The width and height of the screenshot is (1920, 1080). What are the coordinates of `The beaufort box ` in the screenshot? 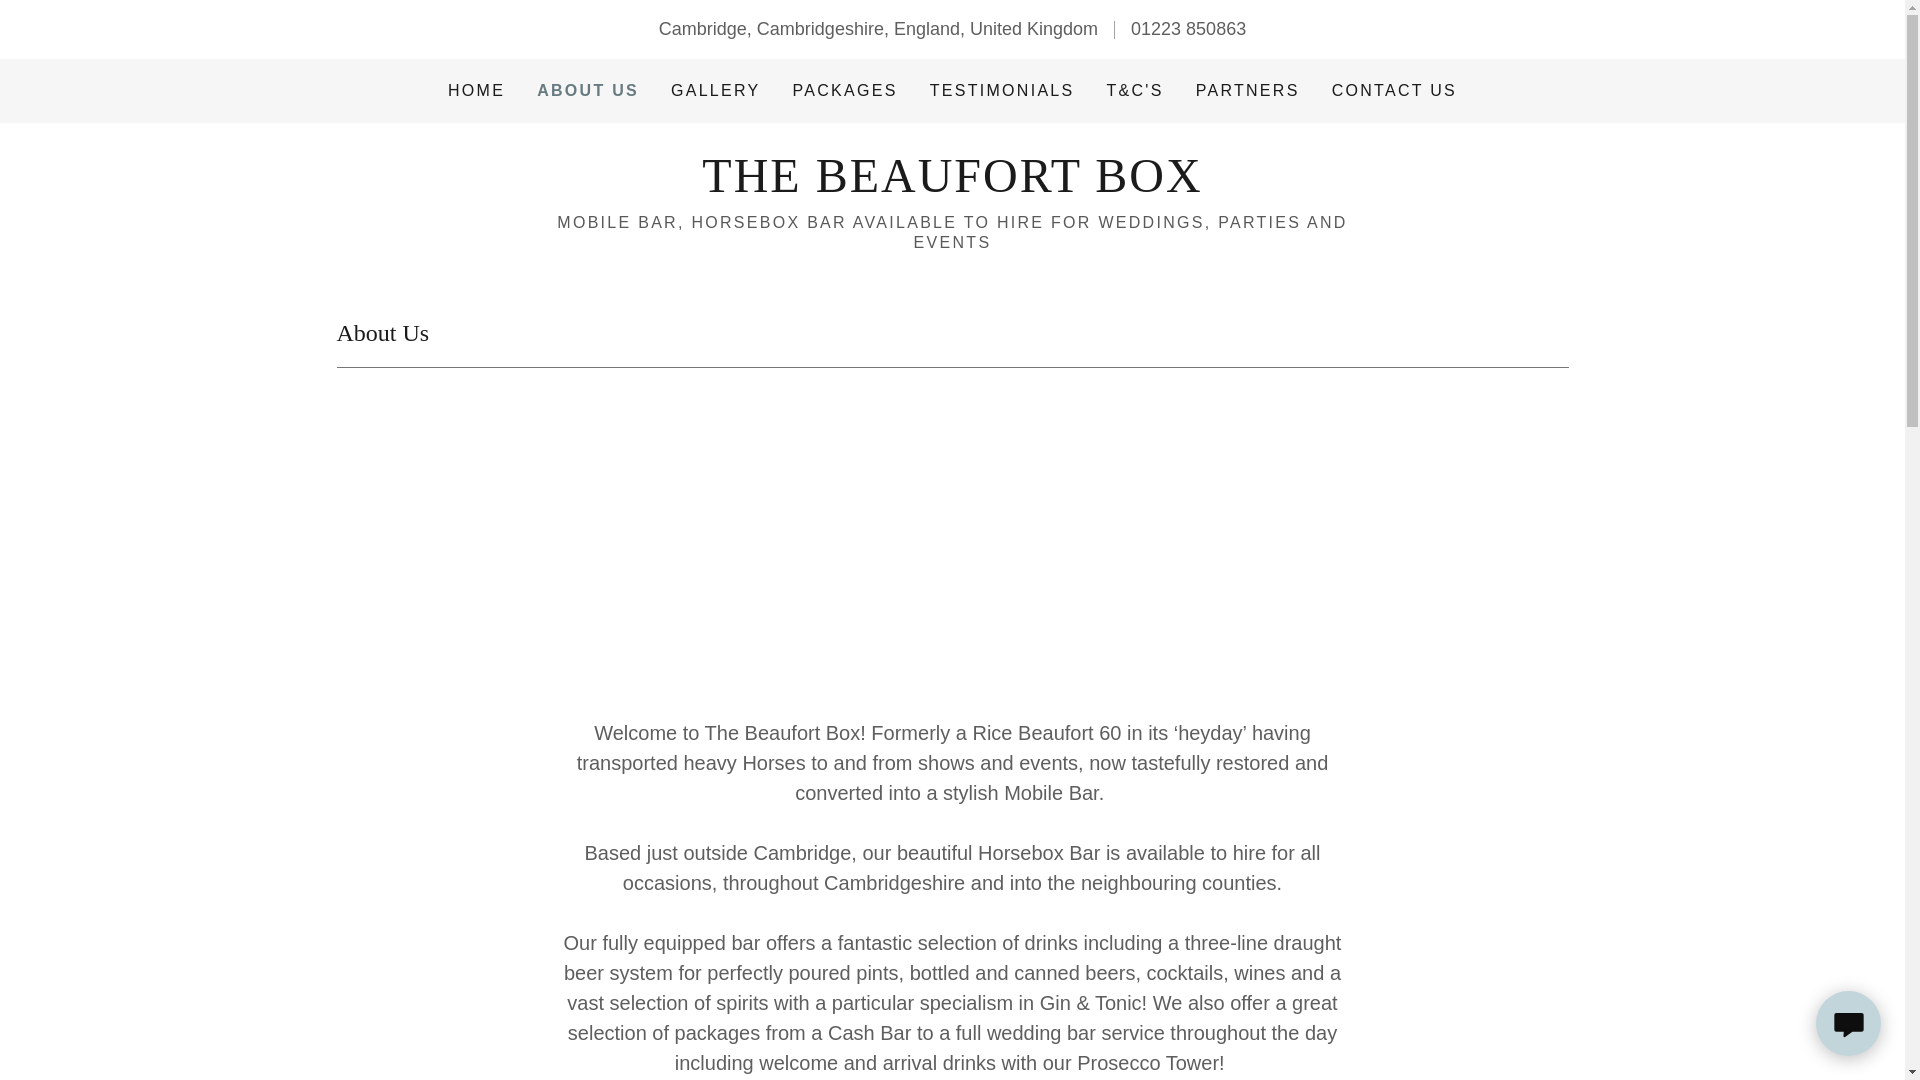 It's located at (952, 186).